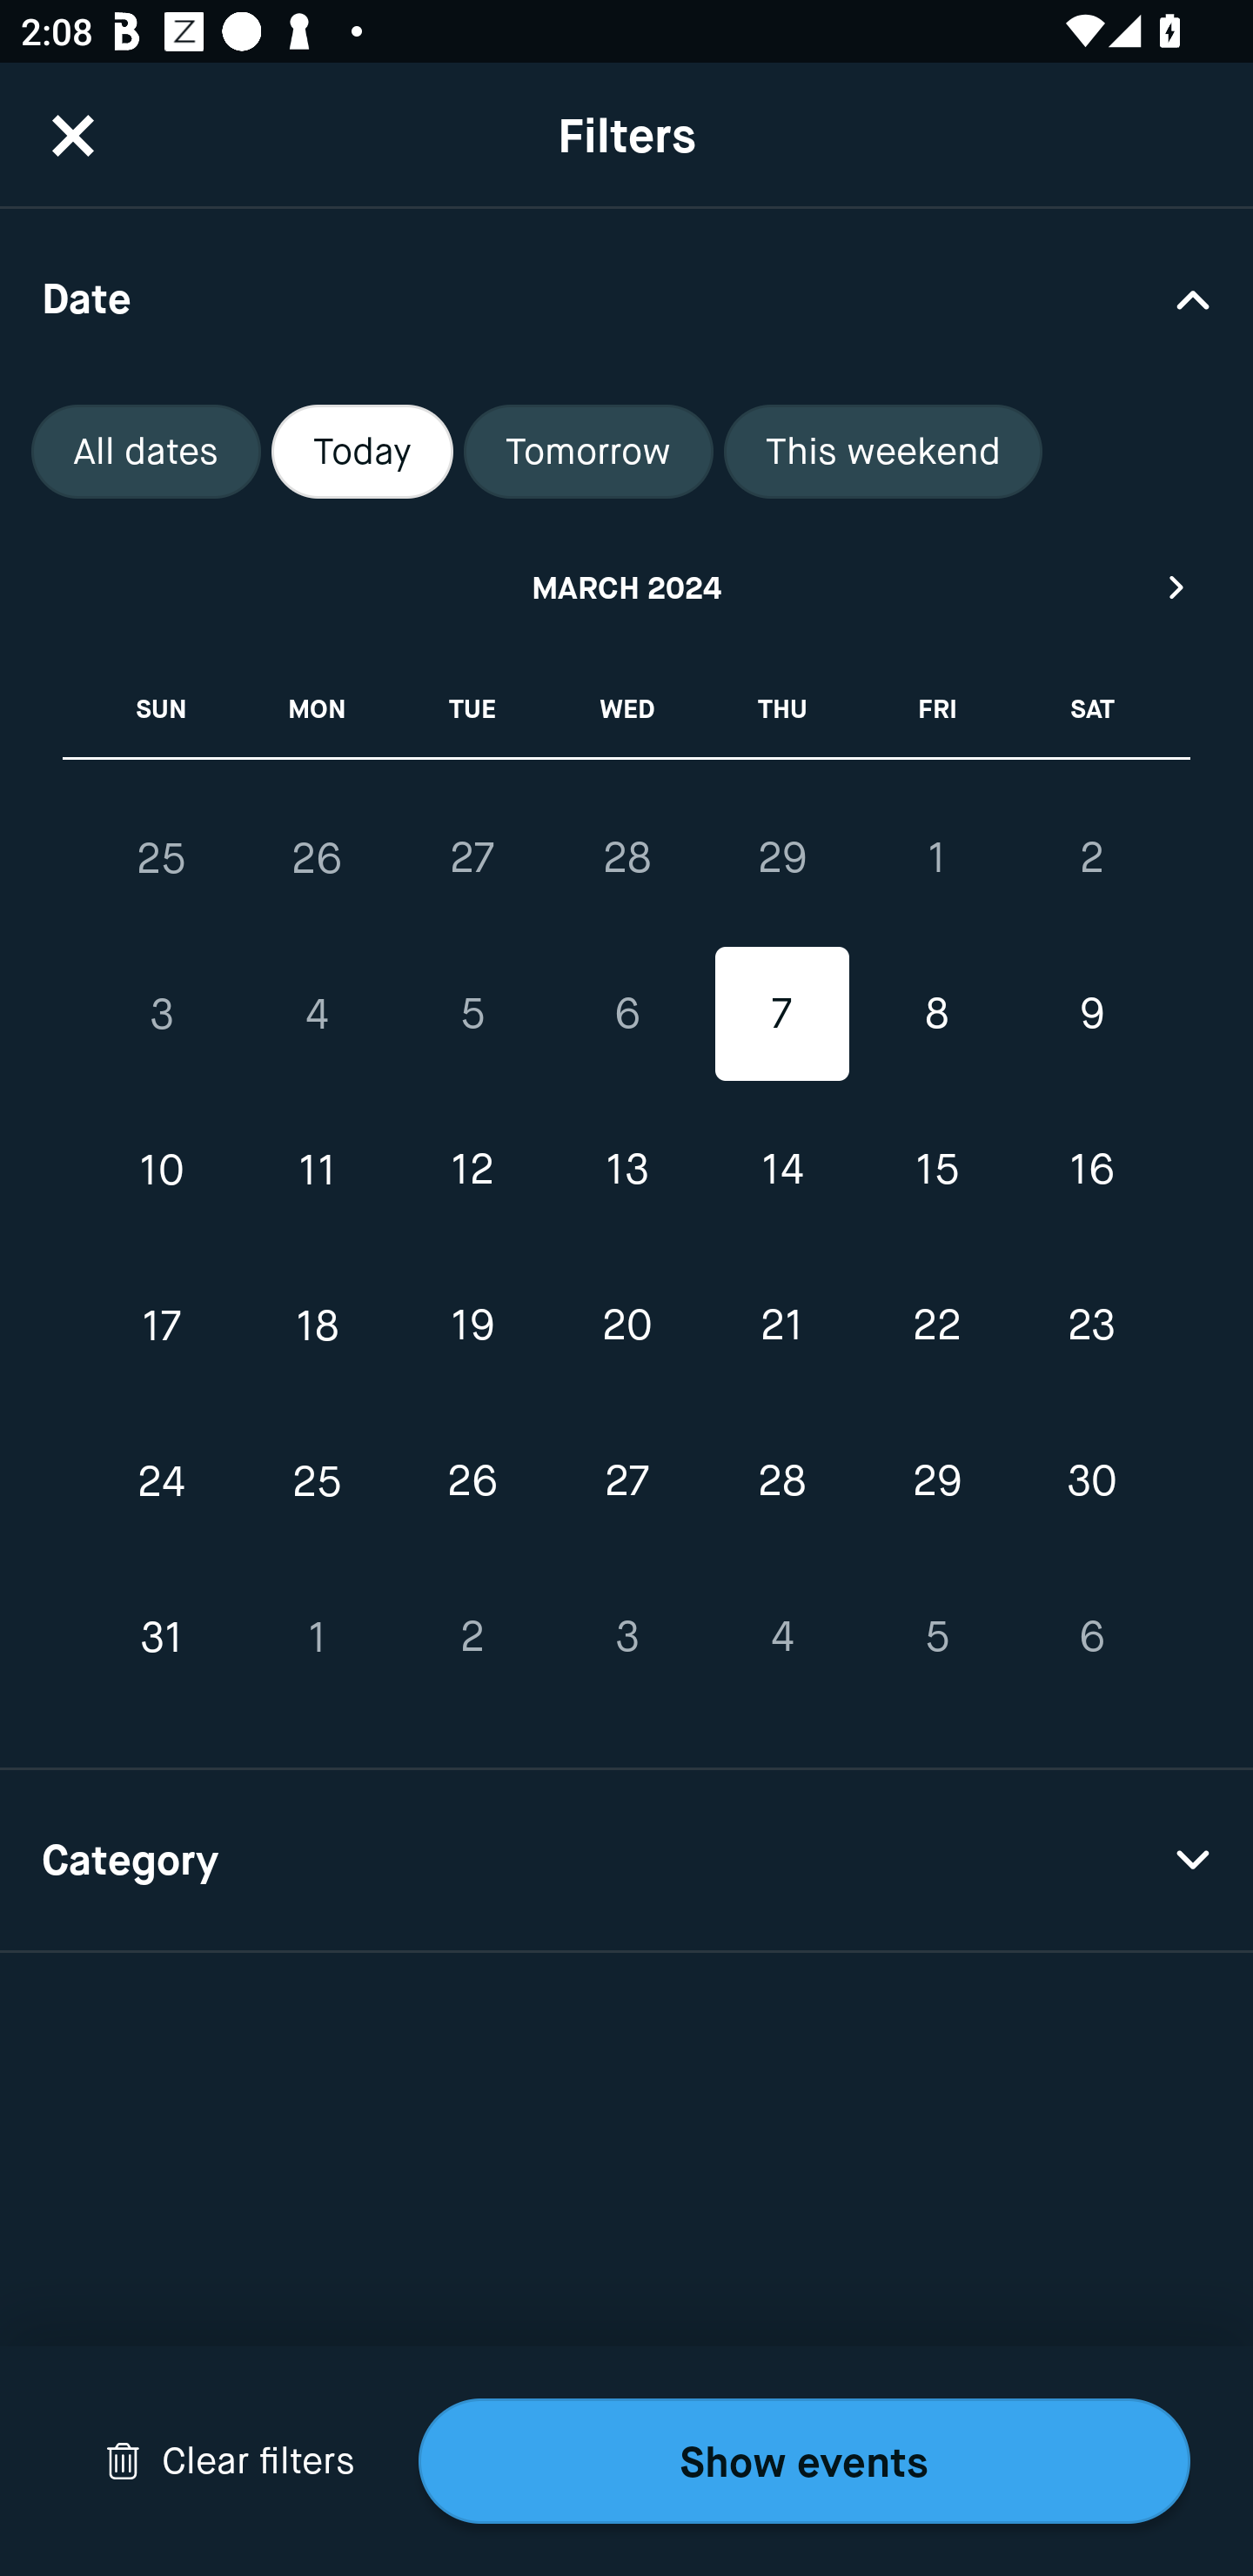 The image size is (1253, 2576). What do you see at coordinates (936, 1325) in the screenshot?
I see `22` at bounding box center [936, 1325].